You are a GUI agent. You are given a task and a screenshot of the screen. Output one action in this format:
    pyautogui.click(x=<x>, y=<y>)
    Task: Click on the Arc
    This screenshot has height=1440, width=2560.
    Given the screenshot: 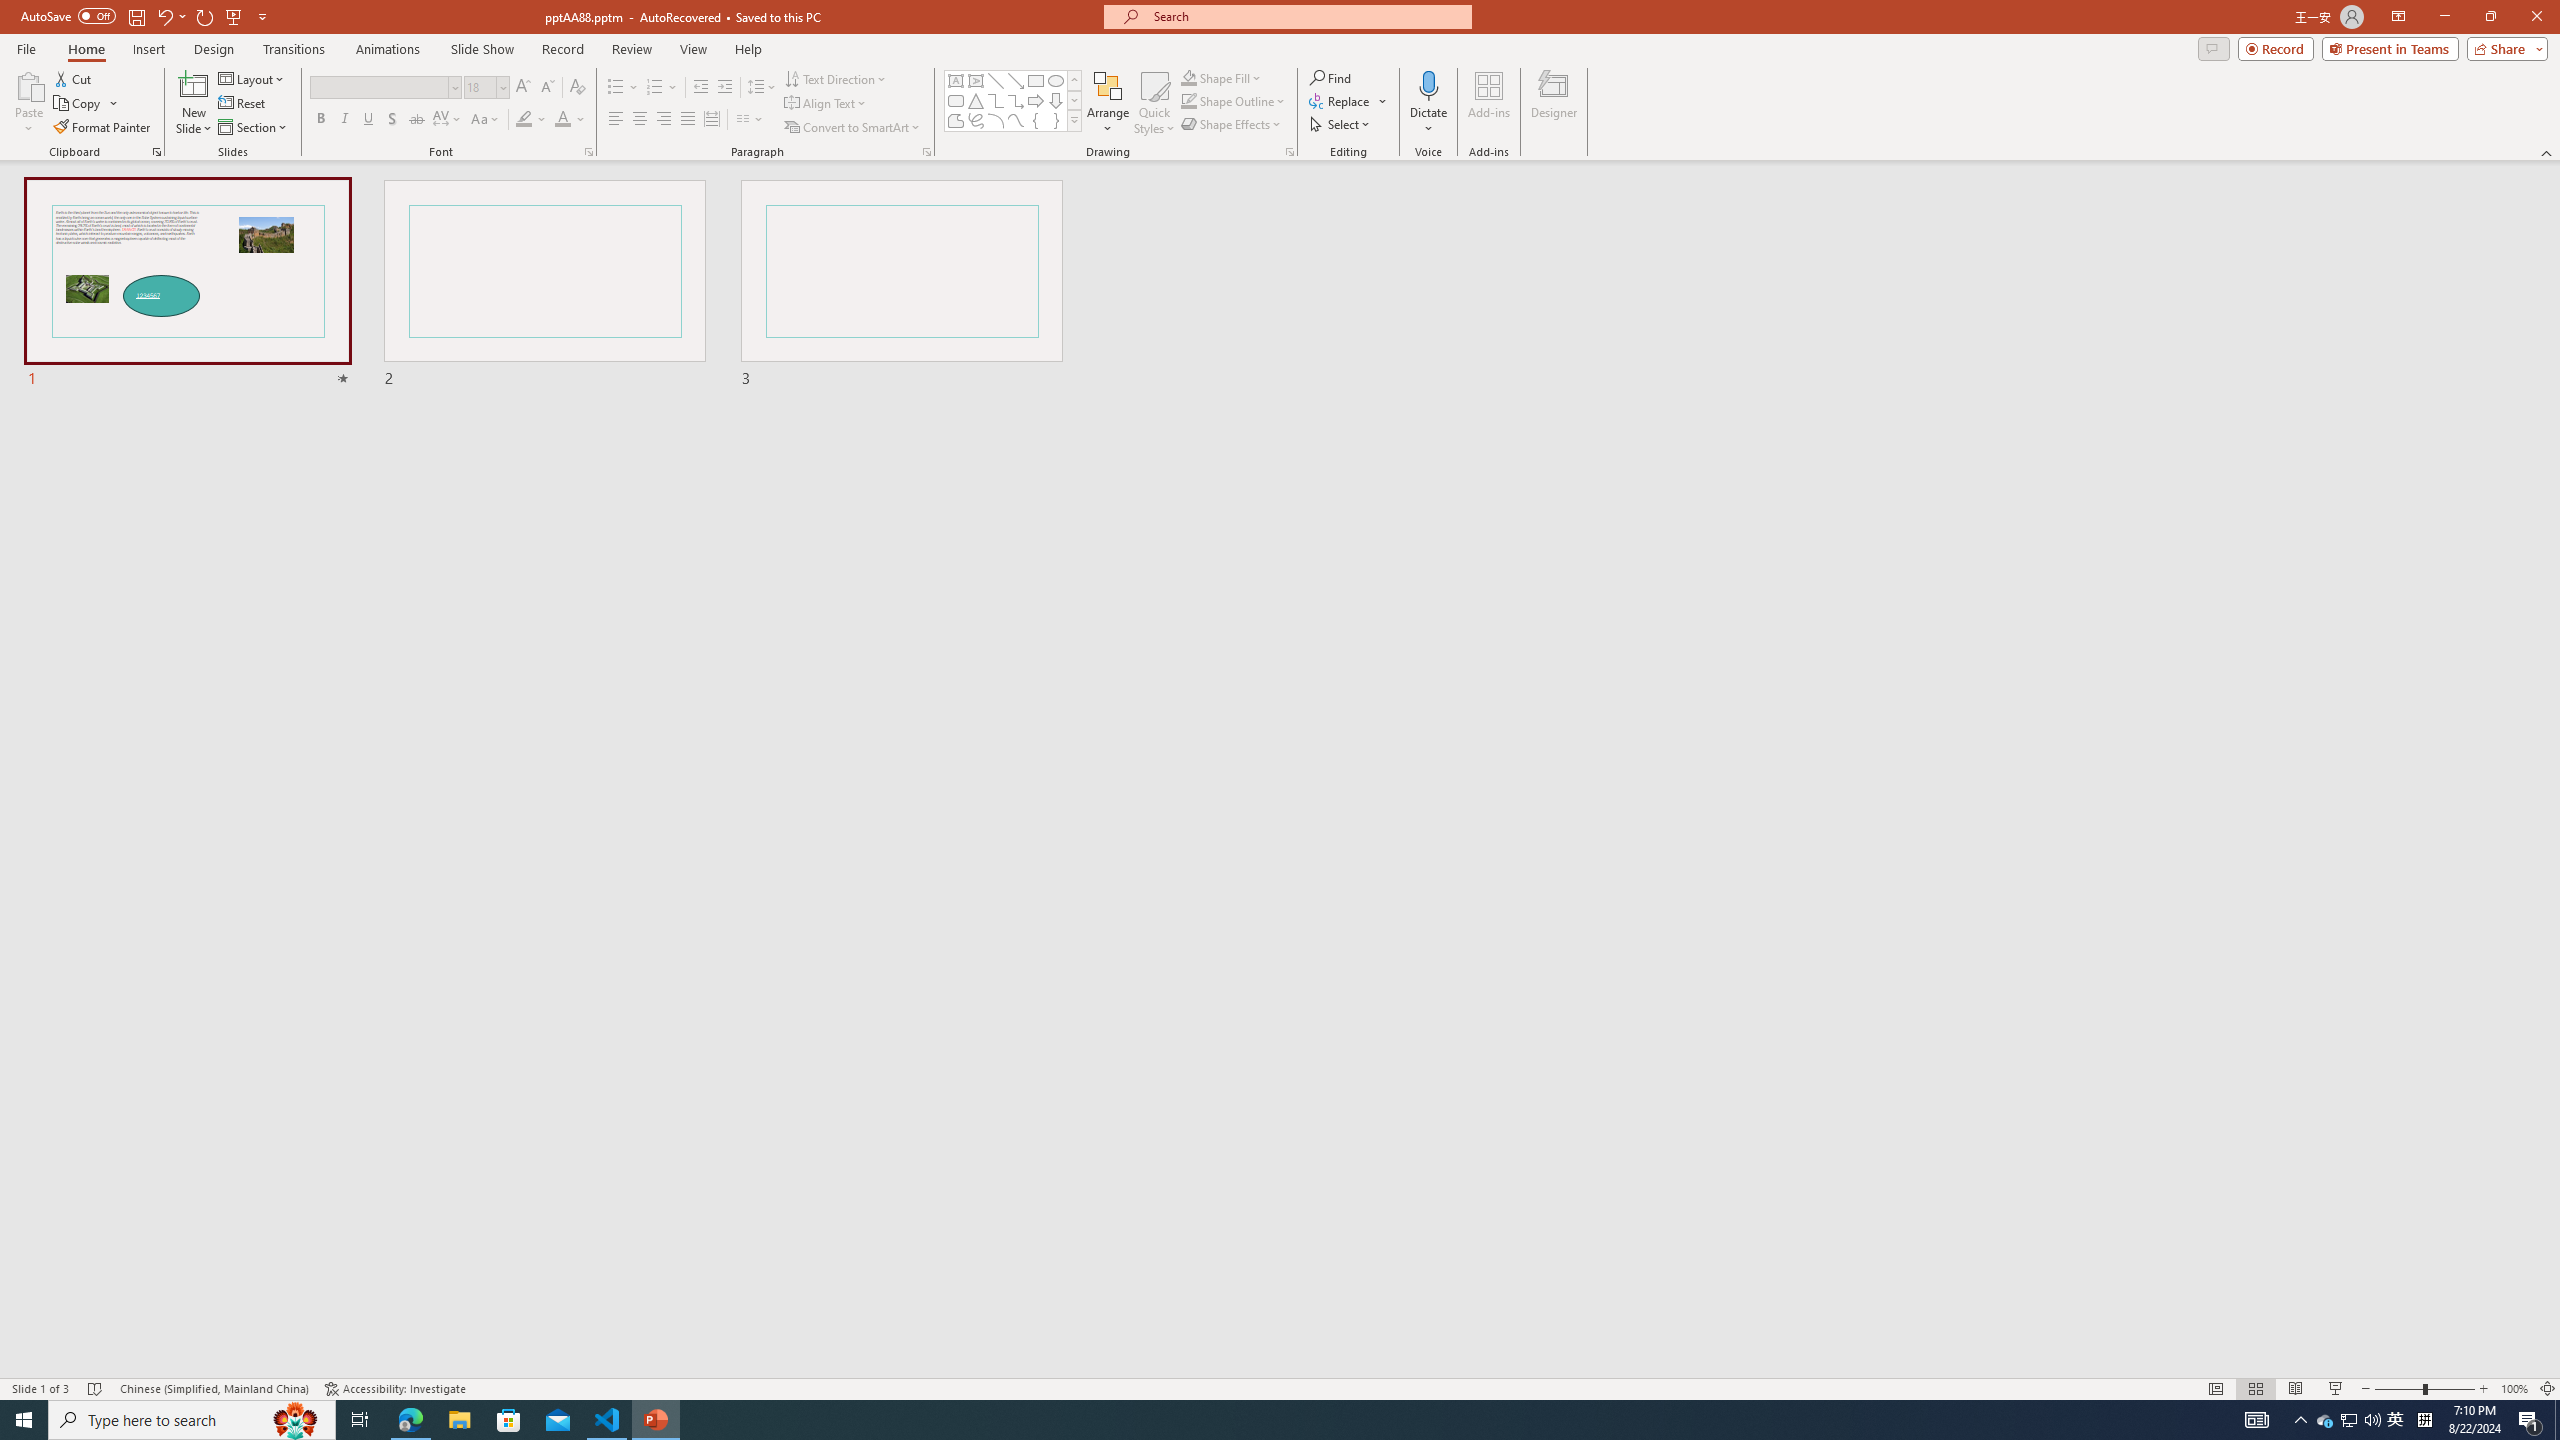 What is the action you would take?
    pyautogui.click(x=996, y=120)
    